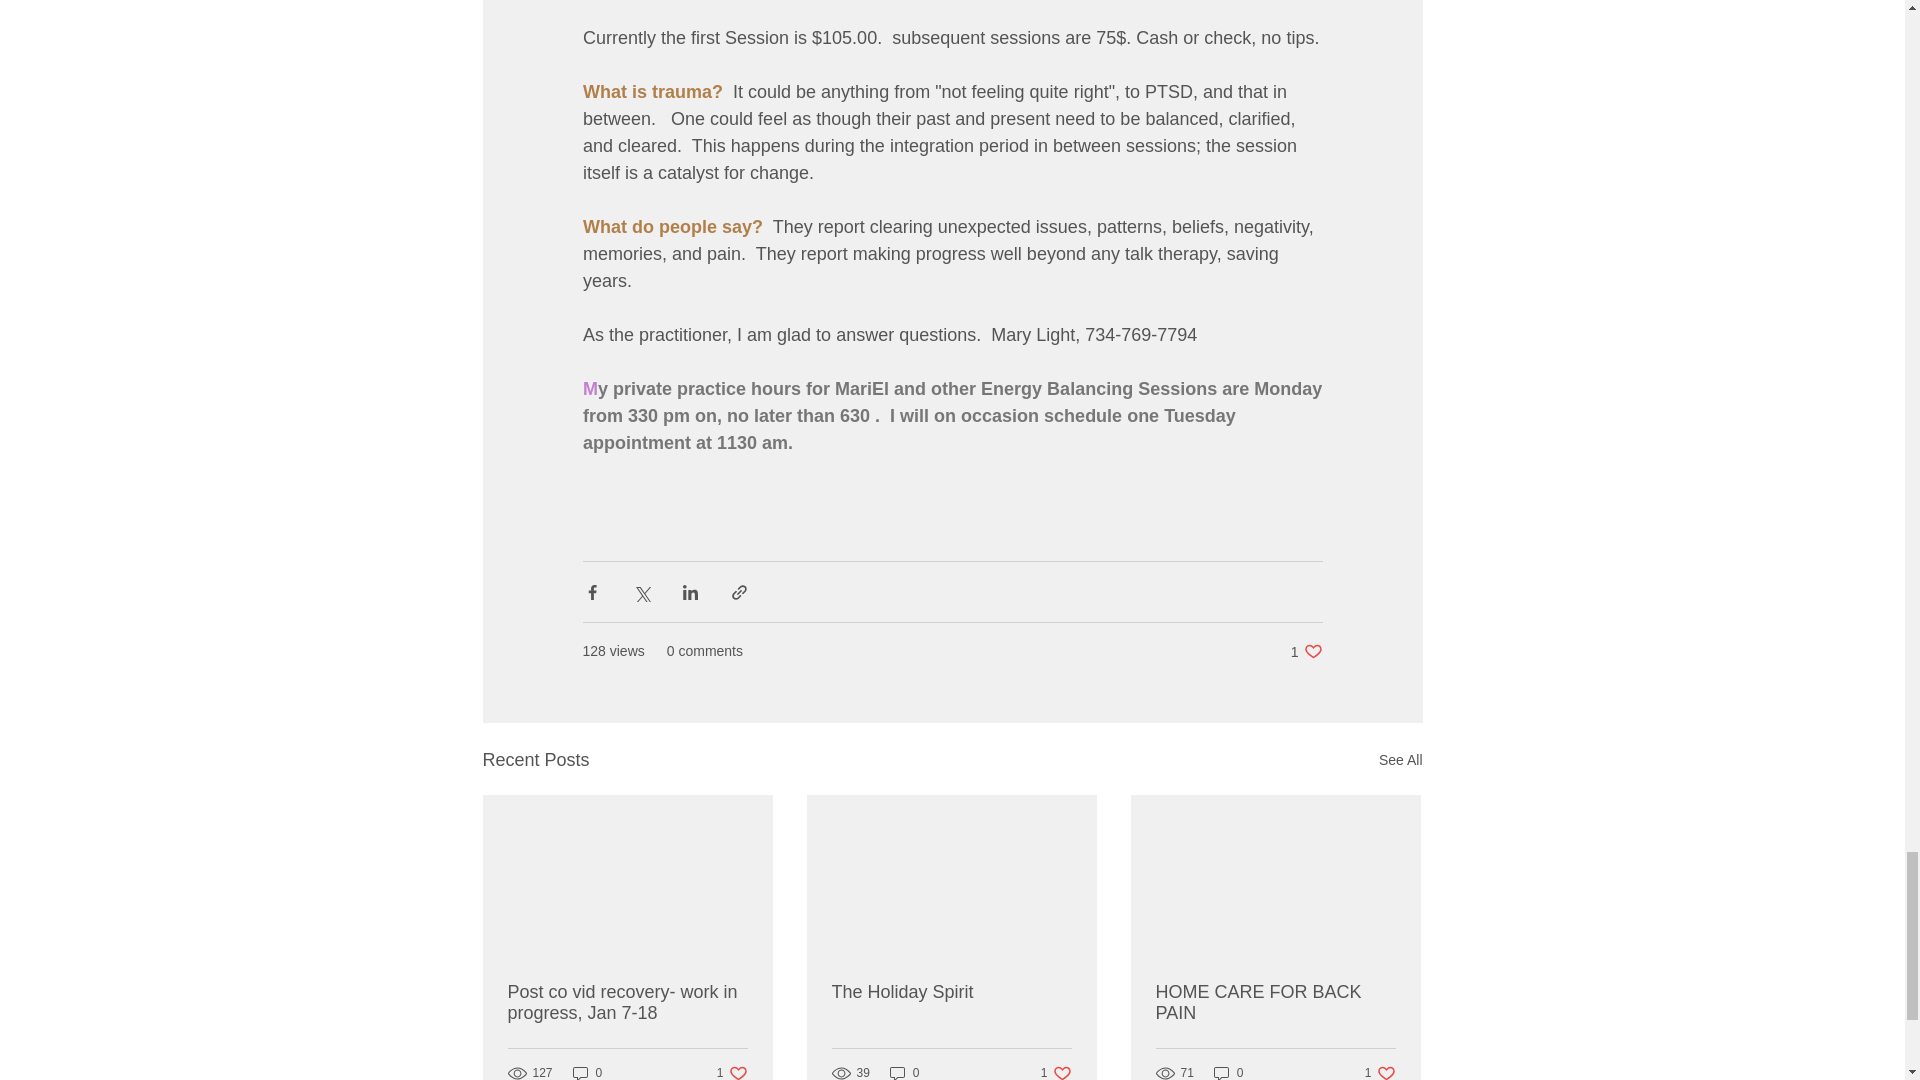 Image resolution: width=1920 pixels, height=1080 pixels. What do you see at coordinates (1056, 1072) in the screenshot?
I see `See All` at bounding box center [1056, 1072].